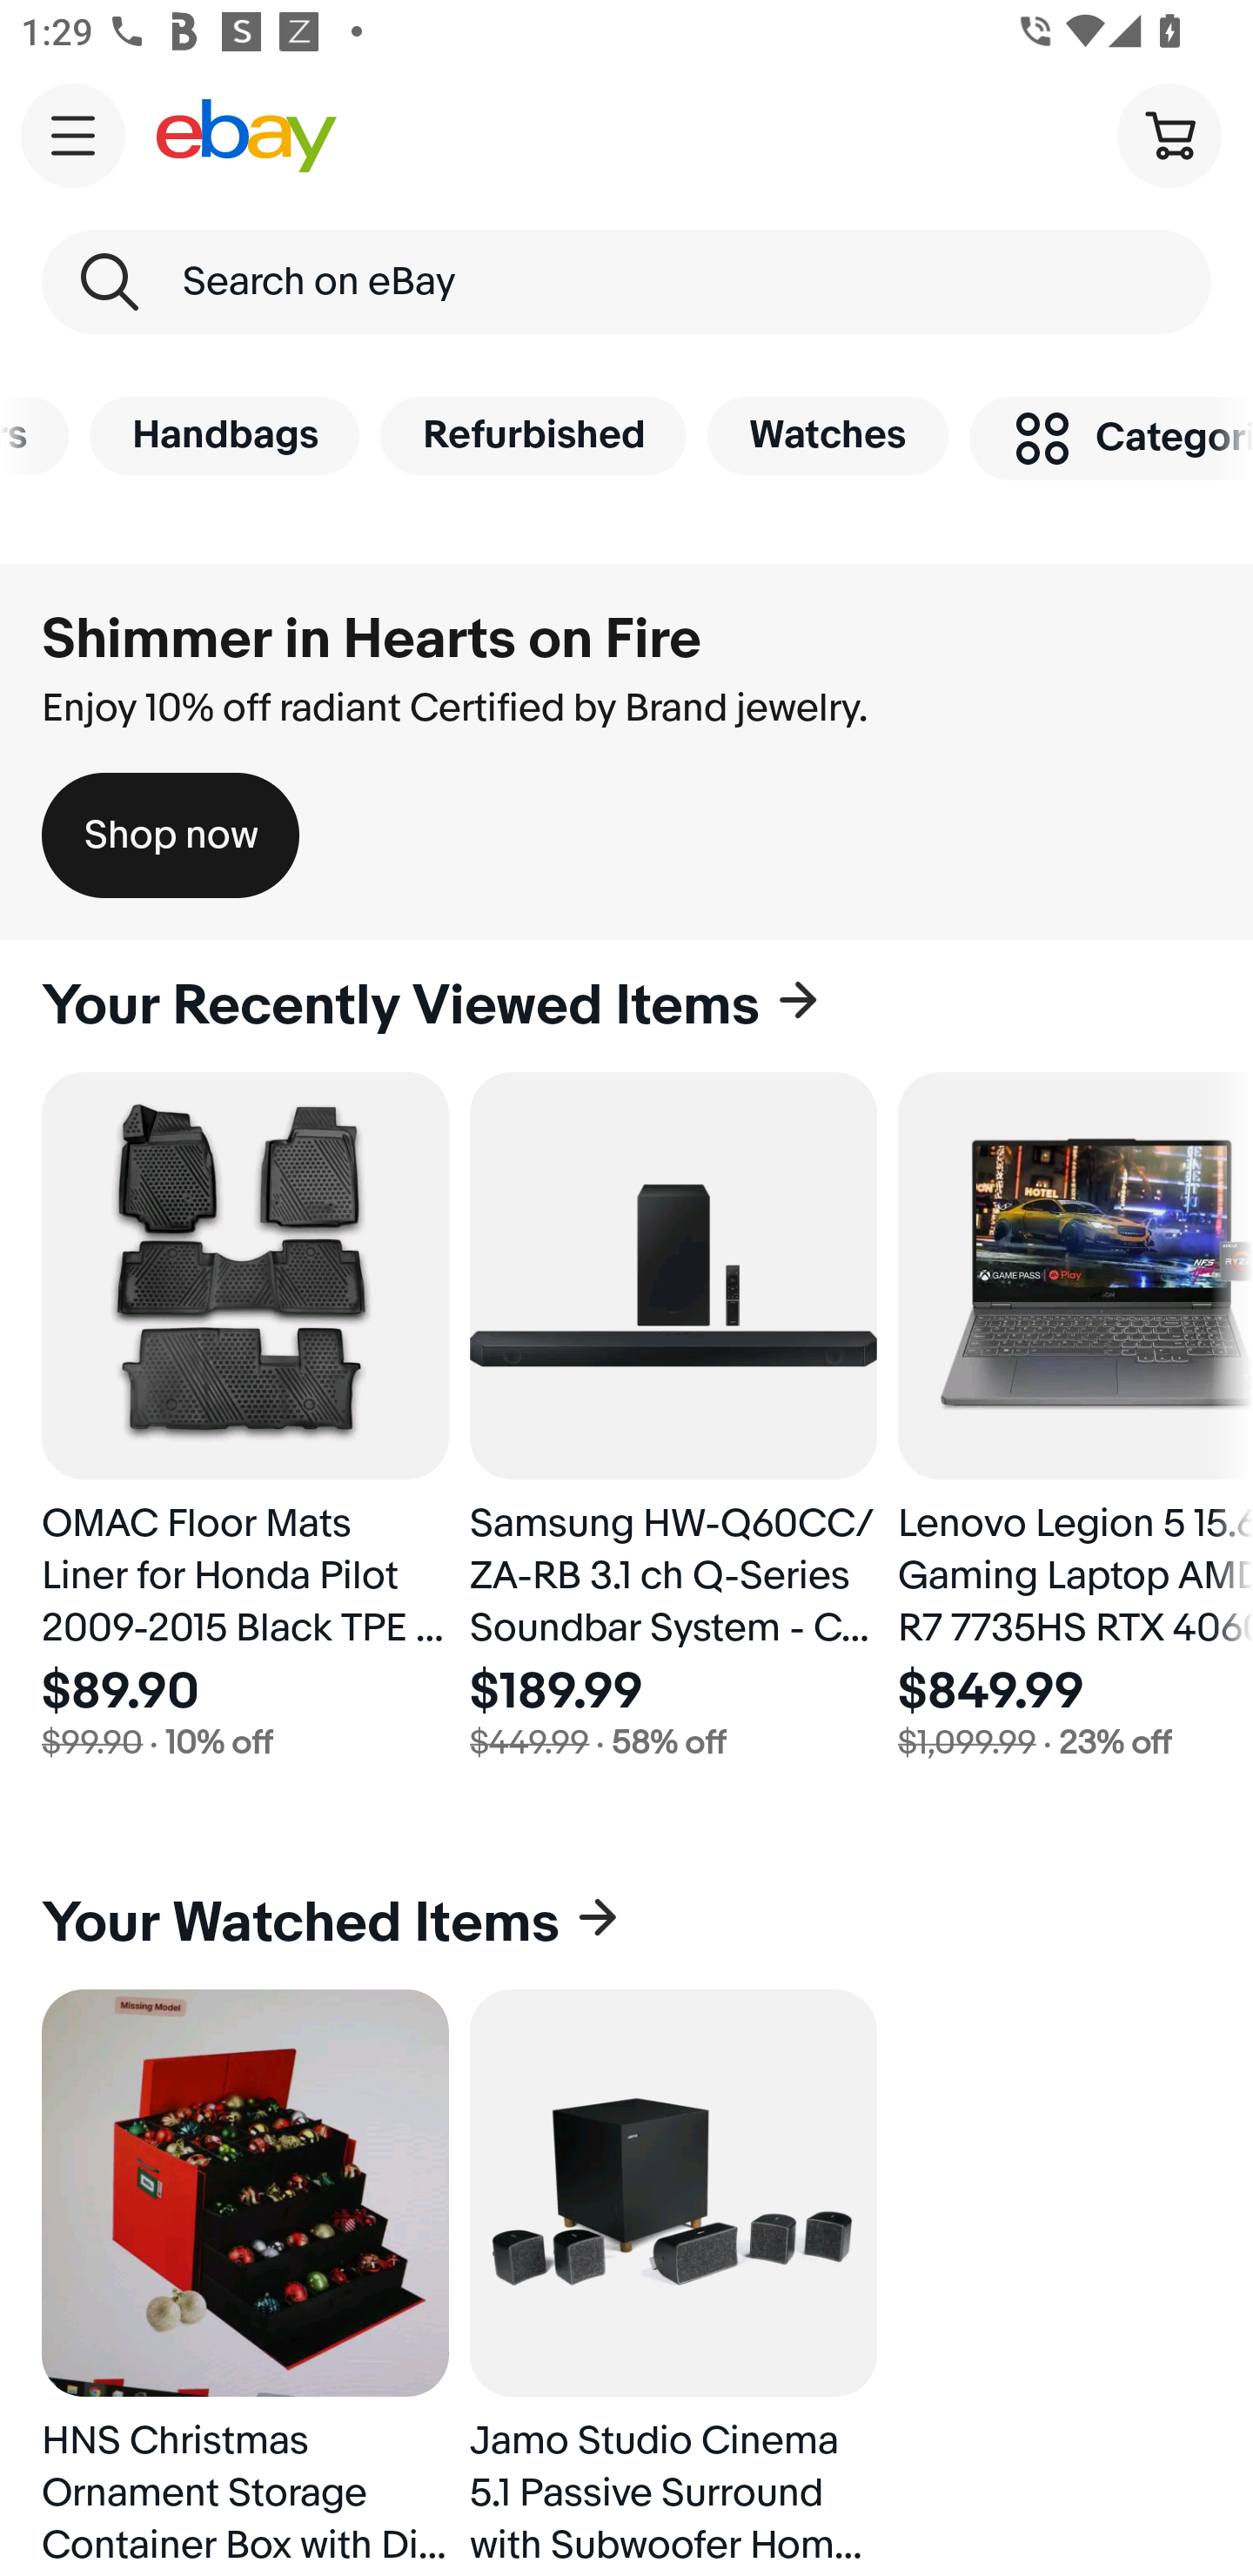 This screenshot has width=1253, height=2576. I want to click on Cart button shopping cart, so click(1169, 134).